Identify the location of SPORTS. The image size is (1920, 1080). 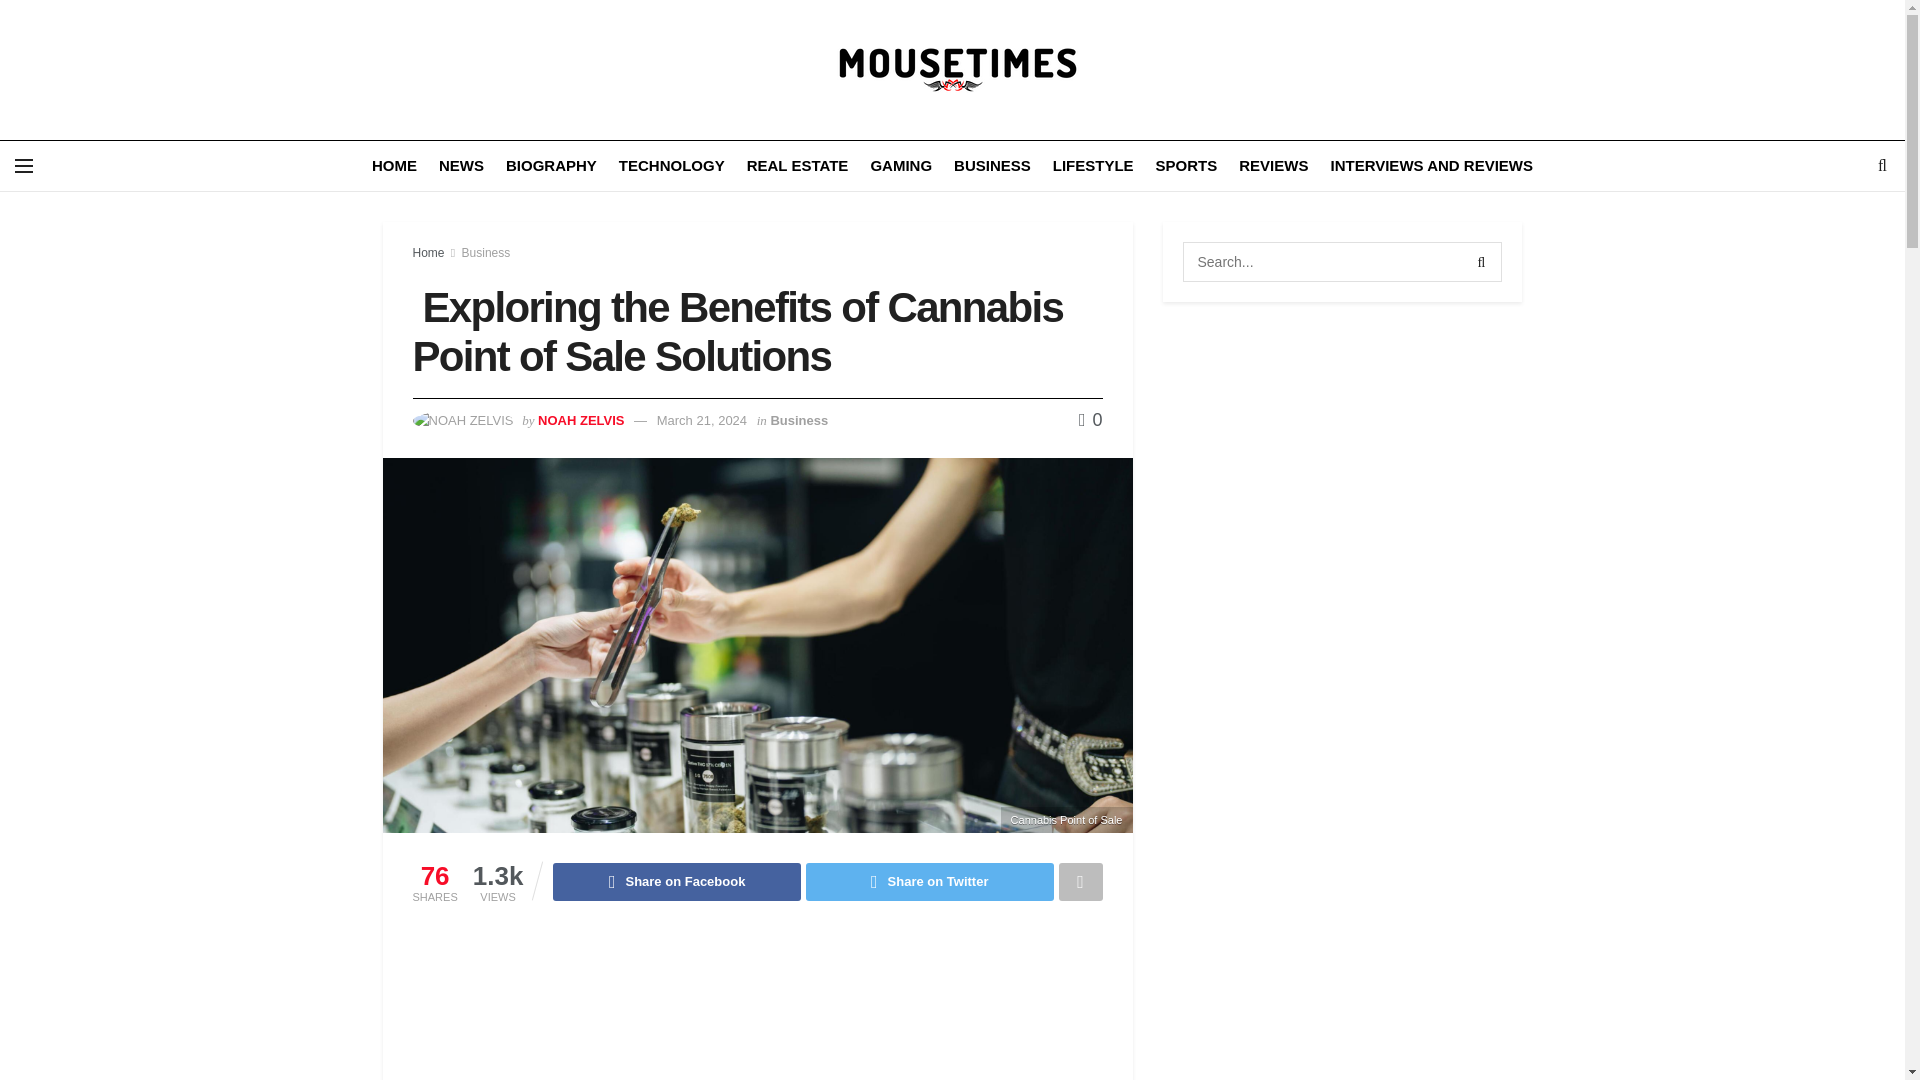
(1186, 166).